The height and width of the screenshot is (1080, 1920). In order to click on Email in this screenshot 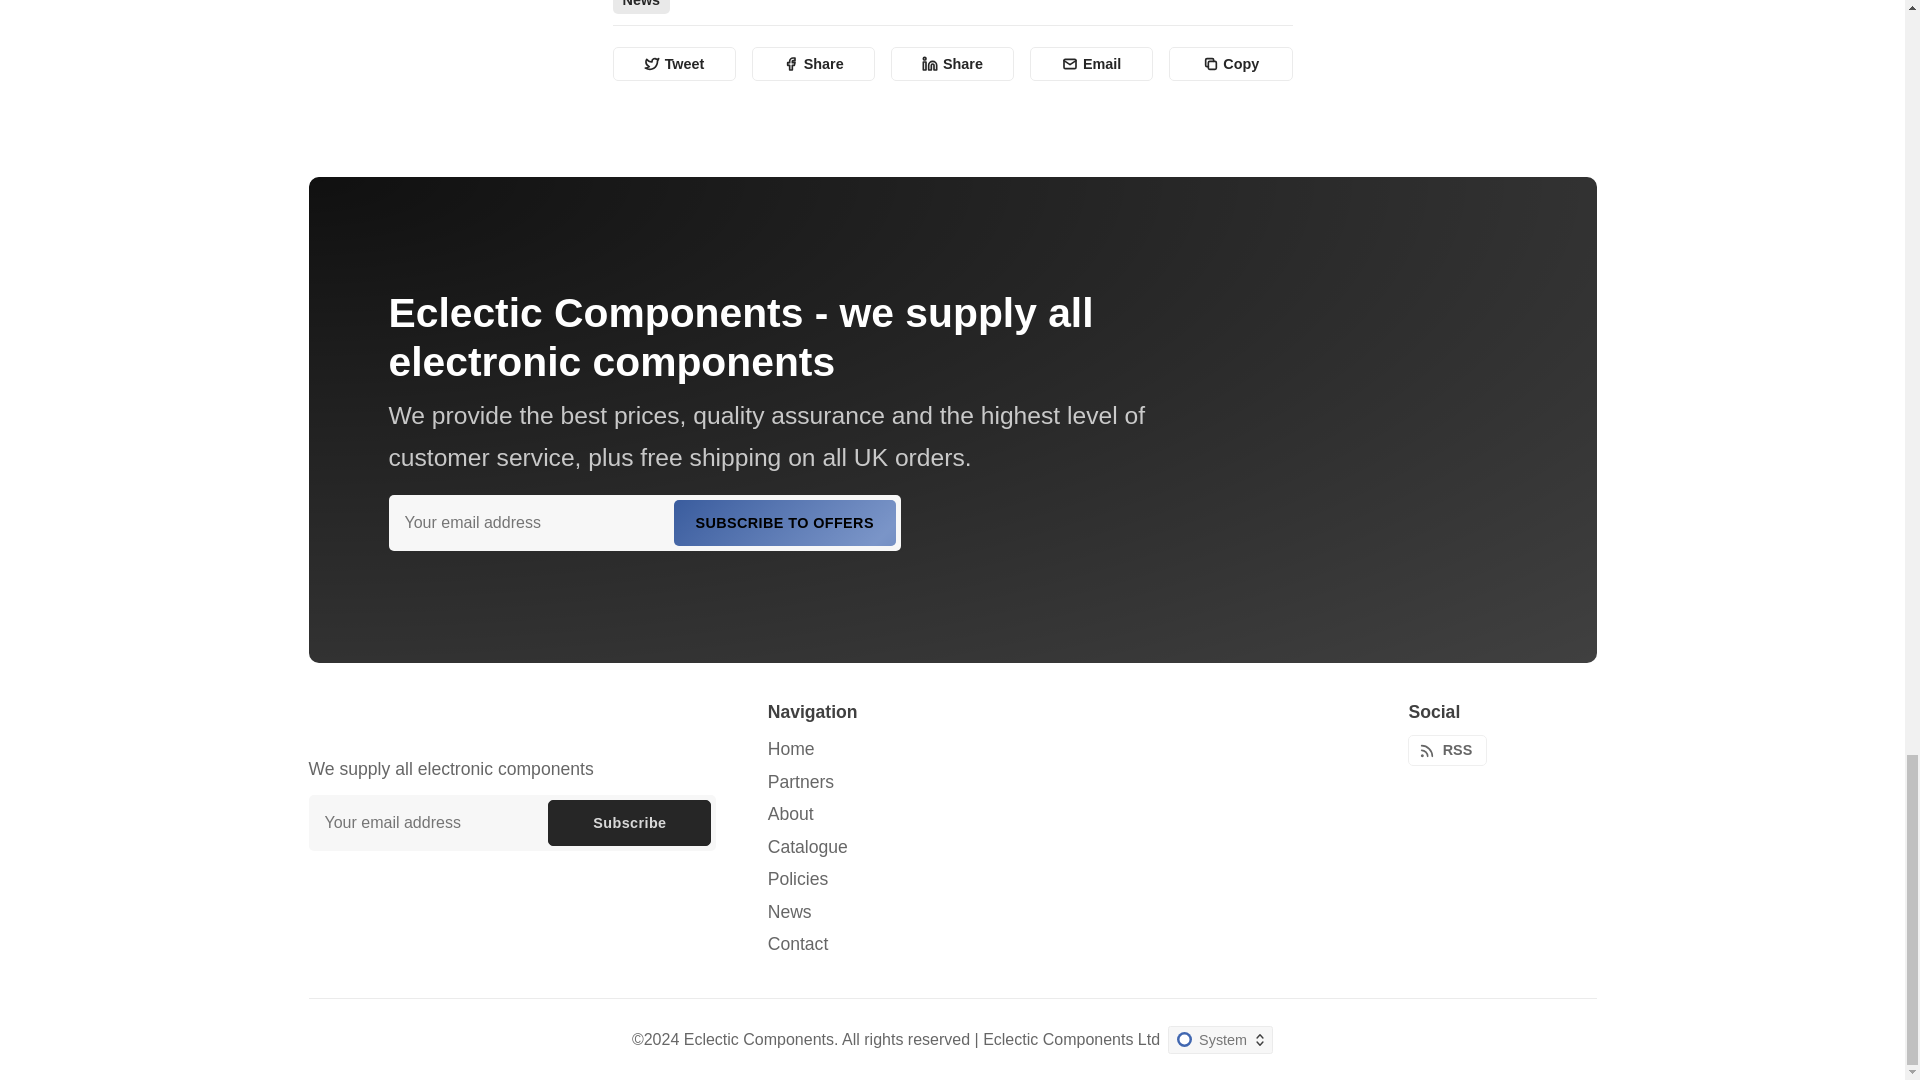, I will do `click(1091, 64)`.